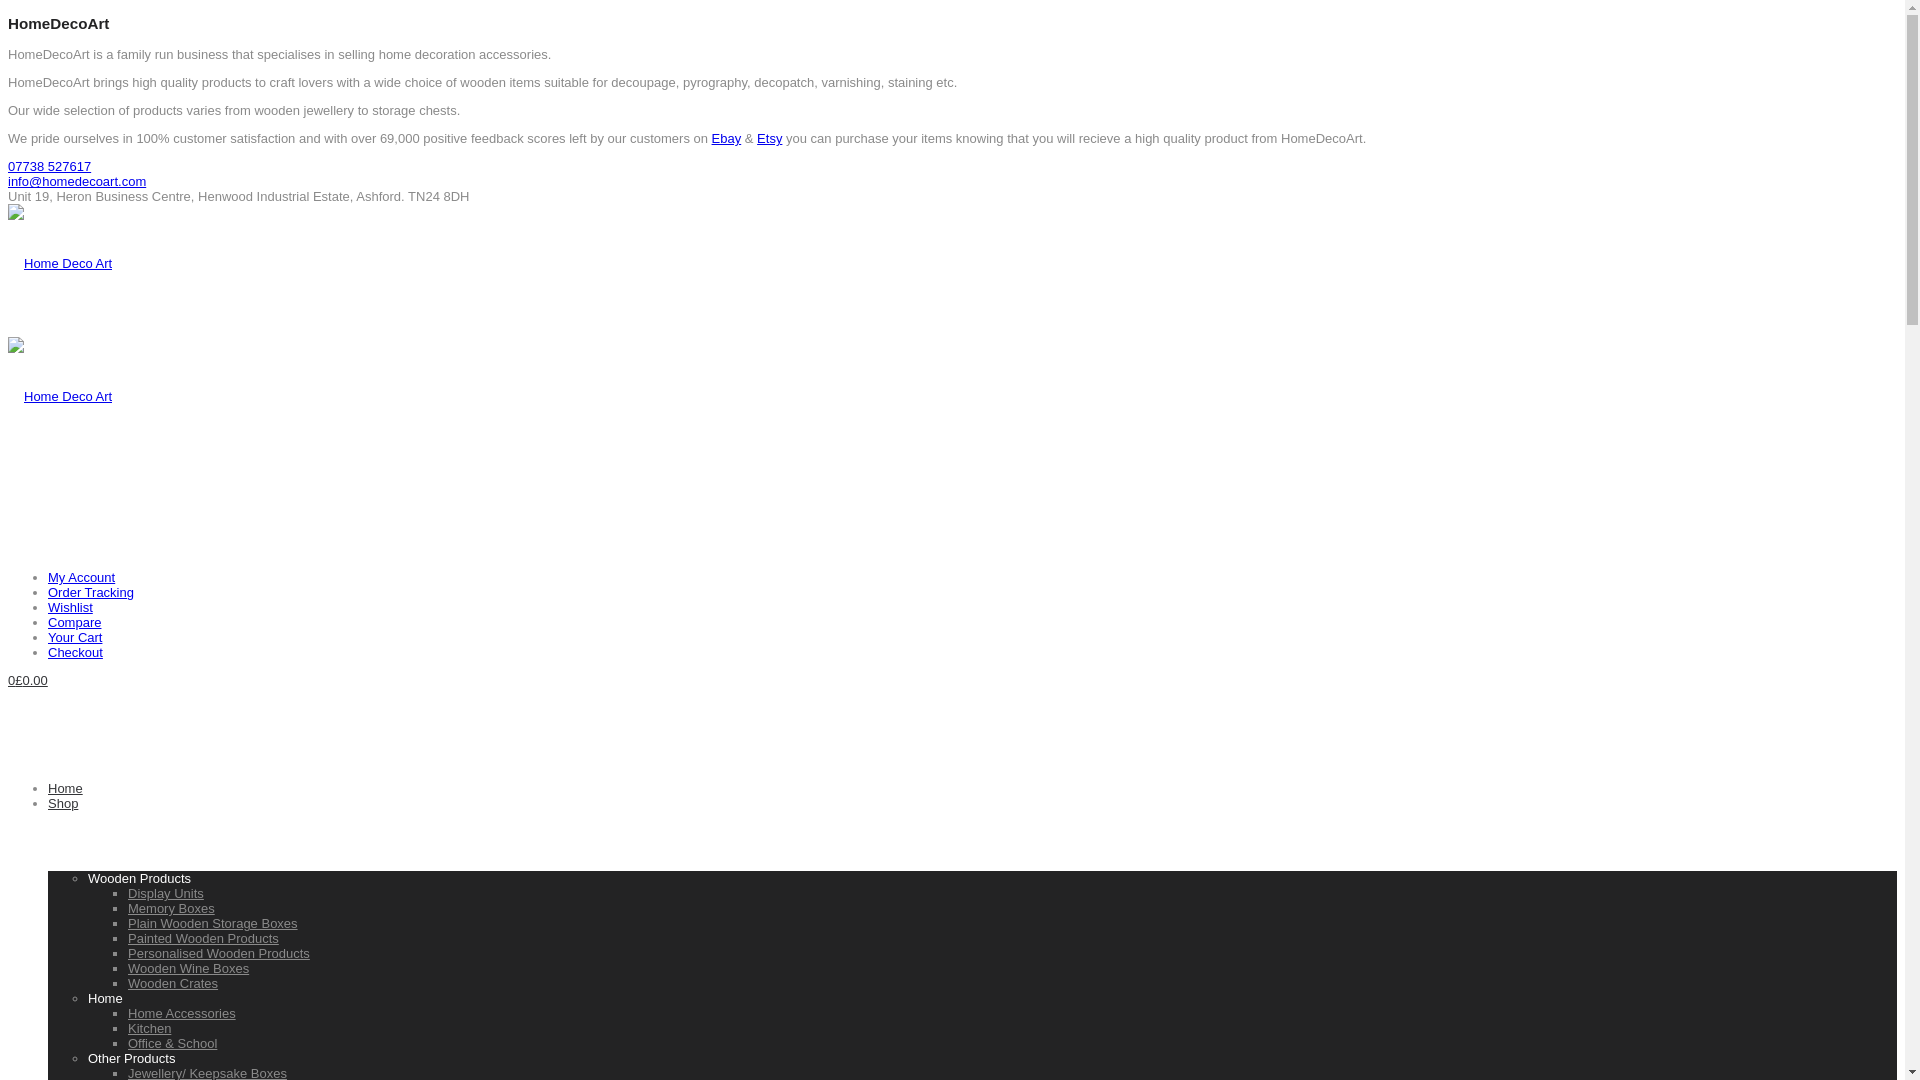 This screenshot has width=1920, height=1080. I want to click on Wooden Crates, so click(173, 984).